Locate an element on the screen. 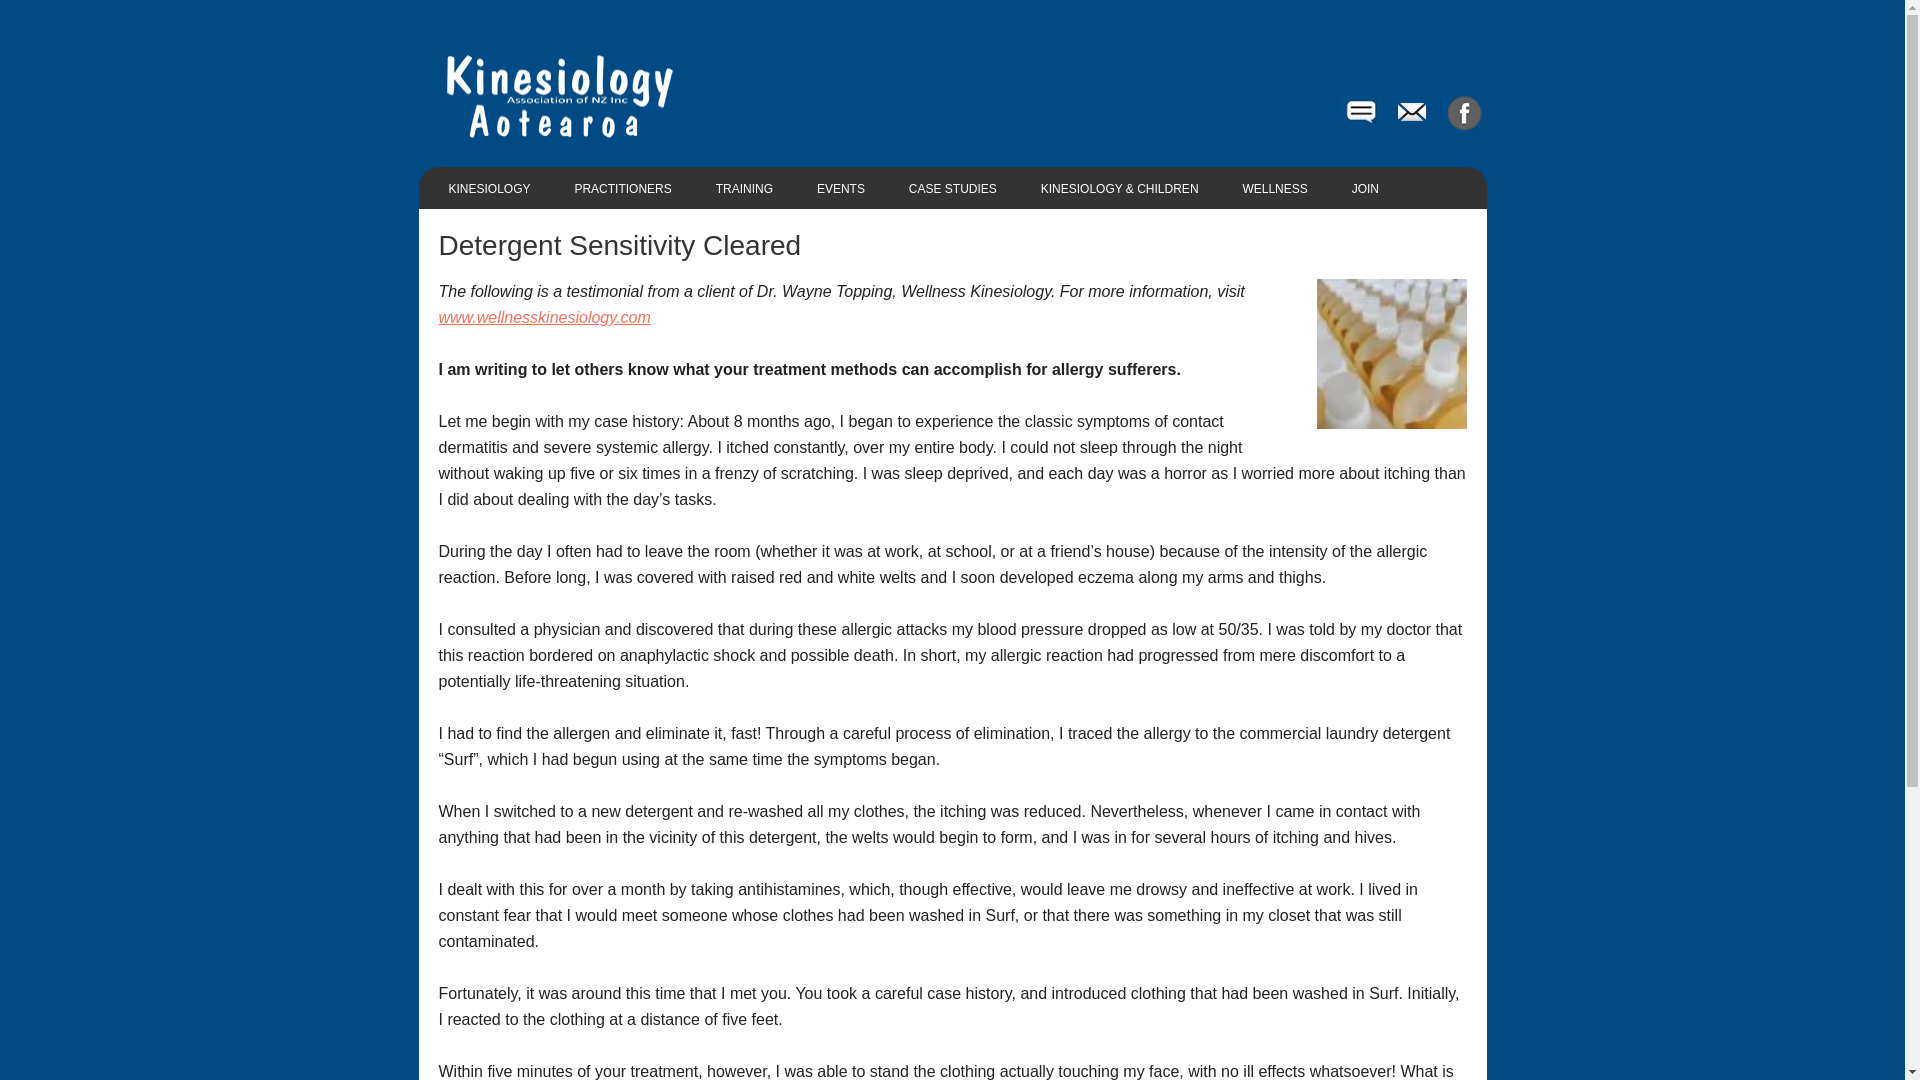 The width and height of the screenshot is (1920, 1080). JOIN is located at coordinates (1366, 188).